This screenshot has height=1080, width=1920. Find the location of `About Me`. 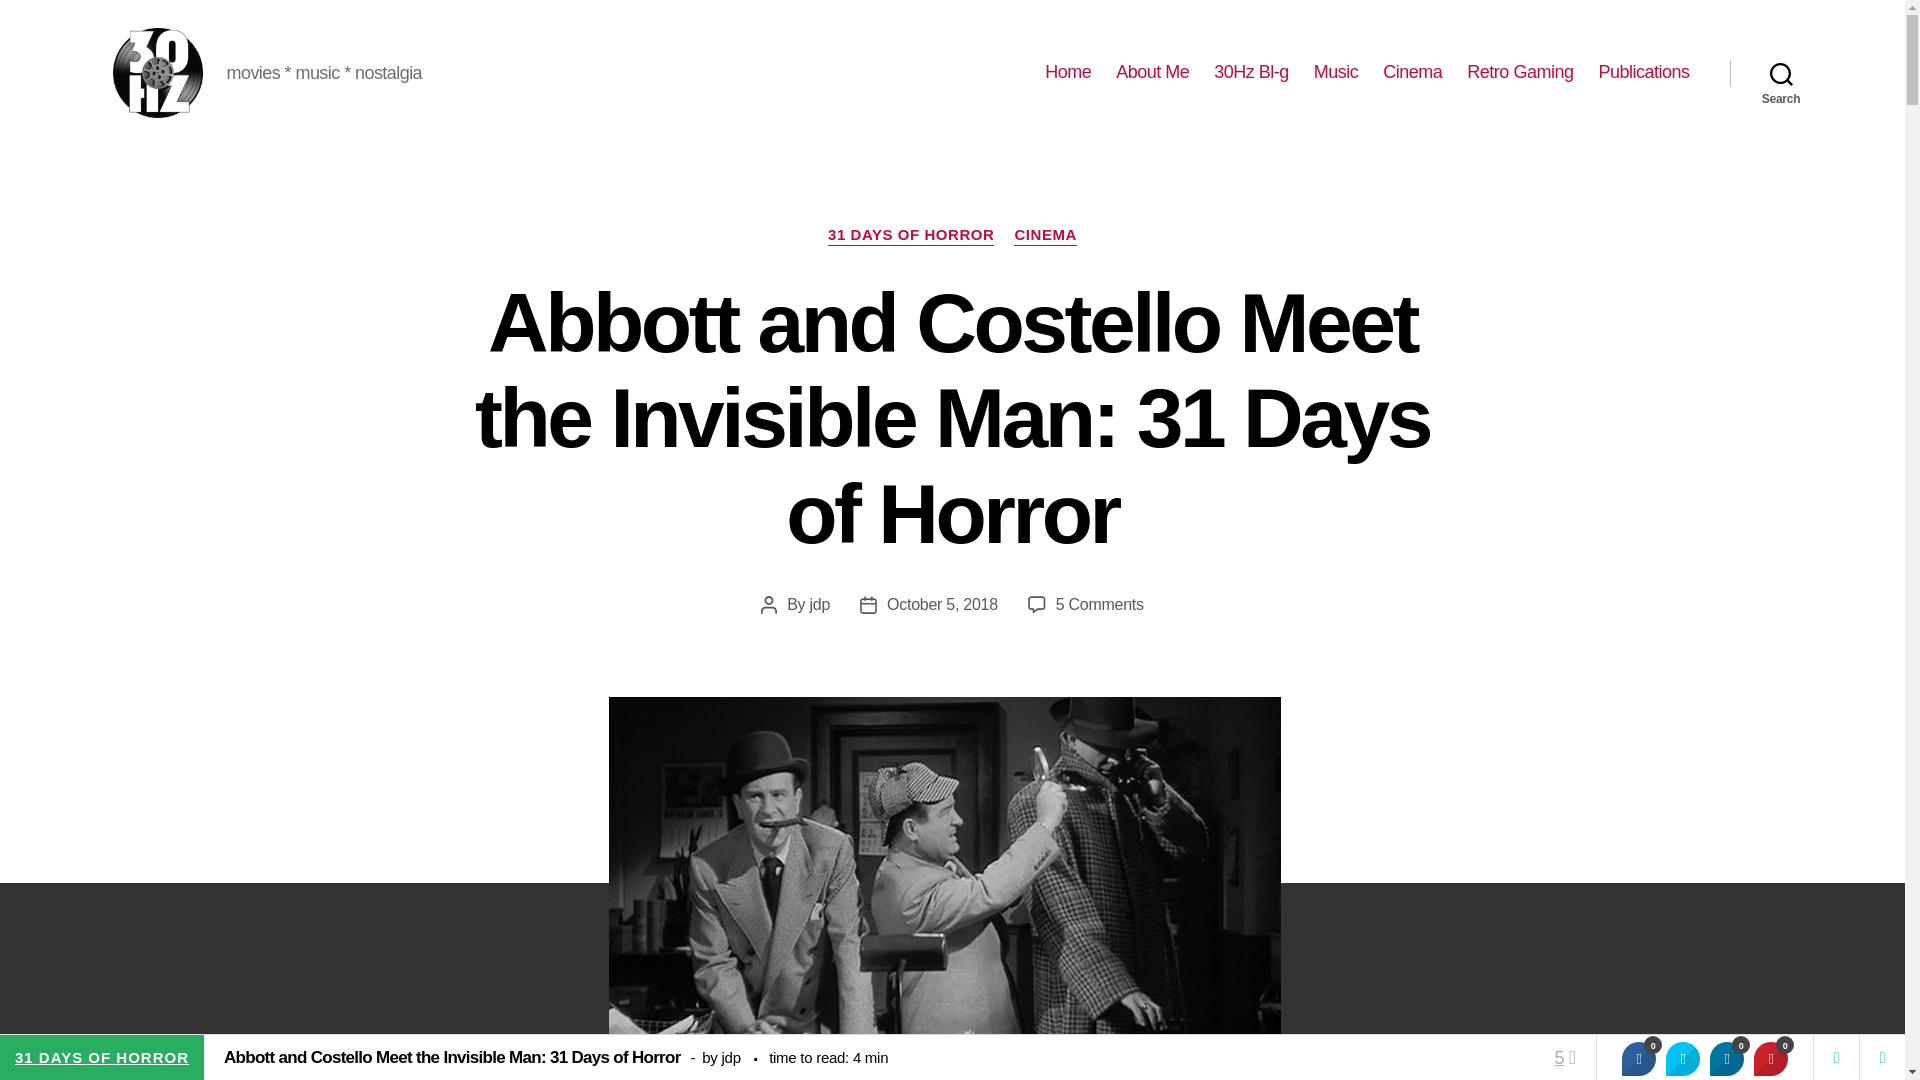

About Me is located at coordinates (1152, 72).